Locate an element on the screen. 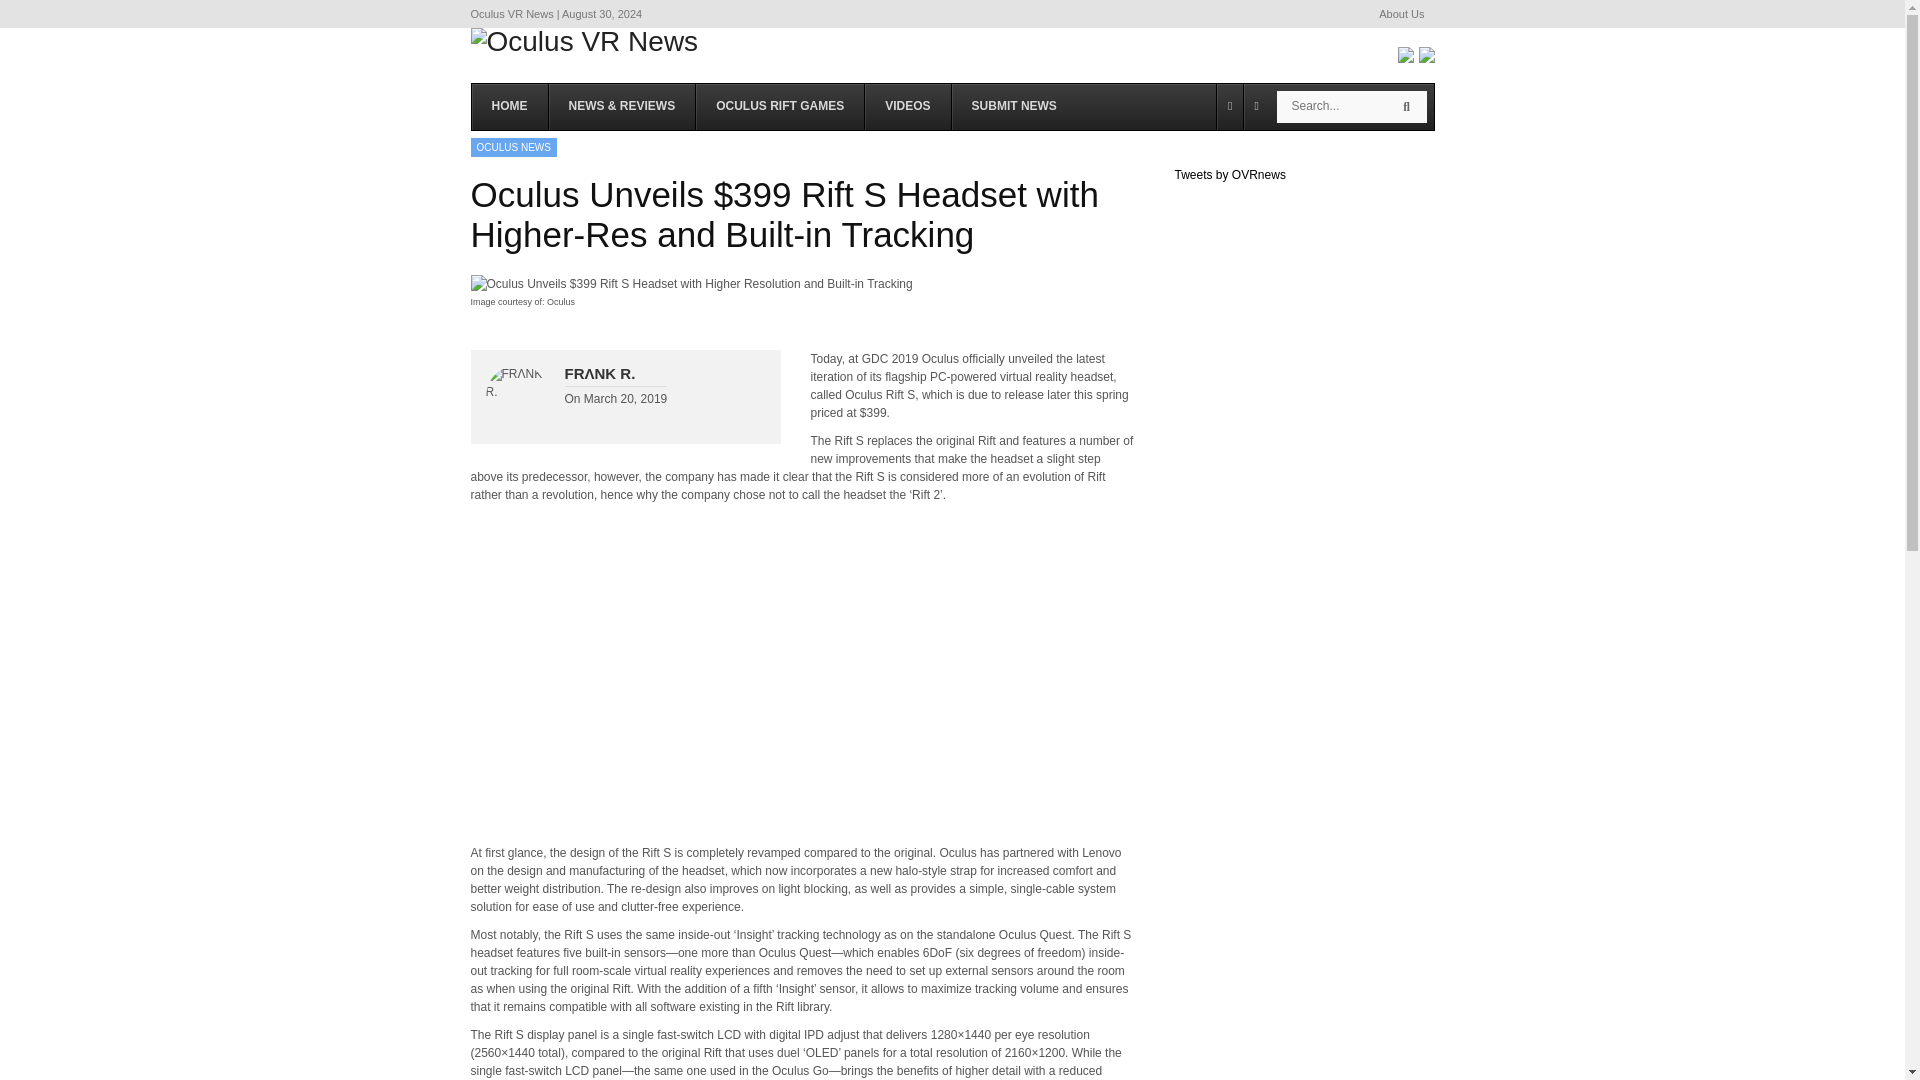  About Us is located at coordinates (1401, 14).